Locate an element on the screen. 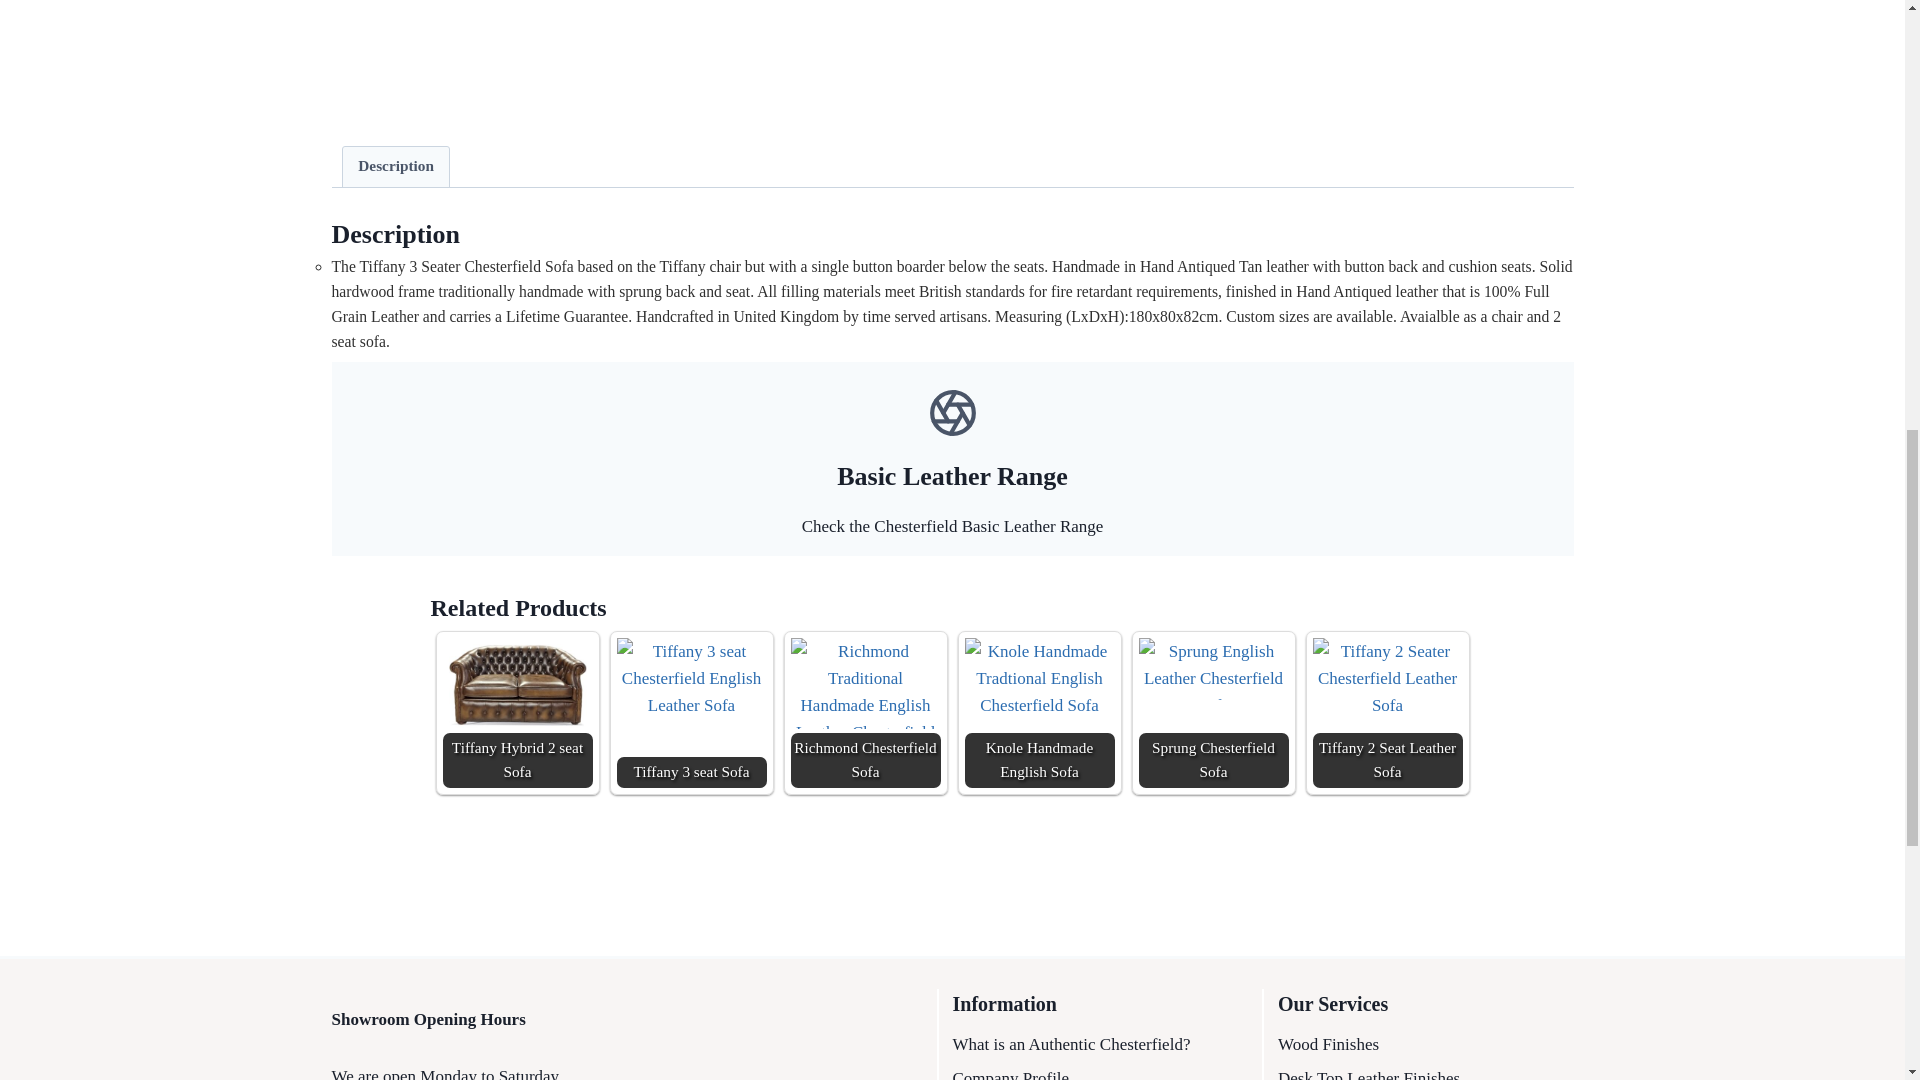  Richmond Chesterfield Sofa is located at coordinates (864, 684).